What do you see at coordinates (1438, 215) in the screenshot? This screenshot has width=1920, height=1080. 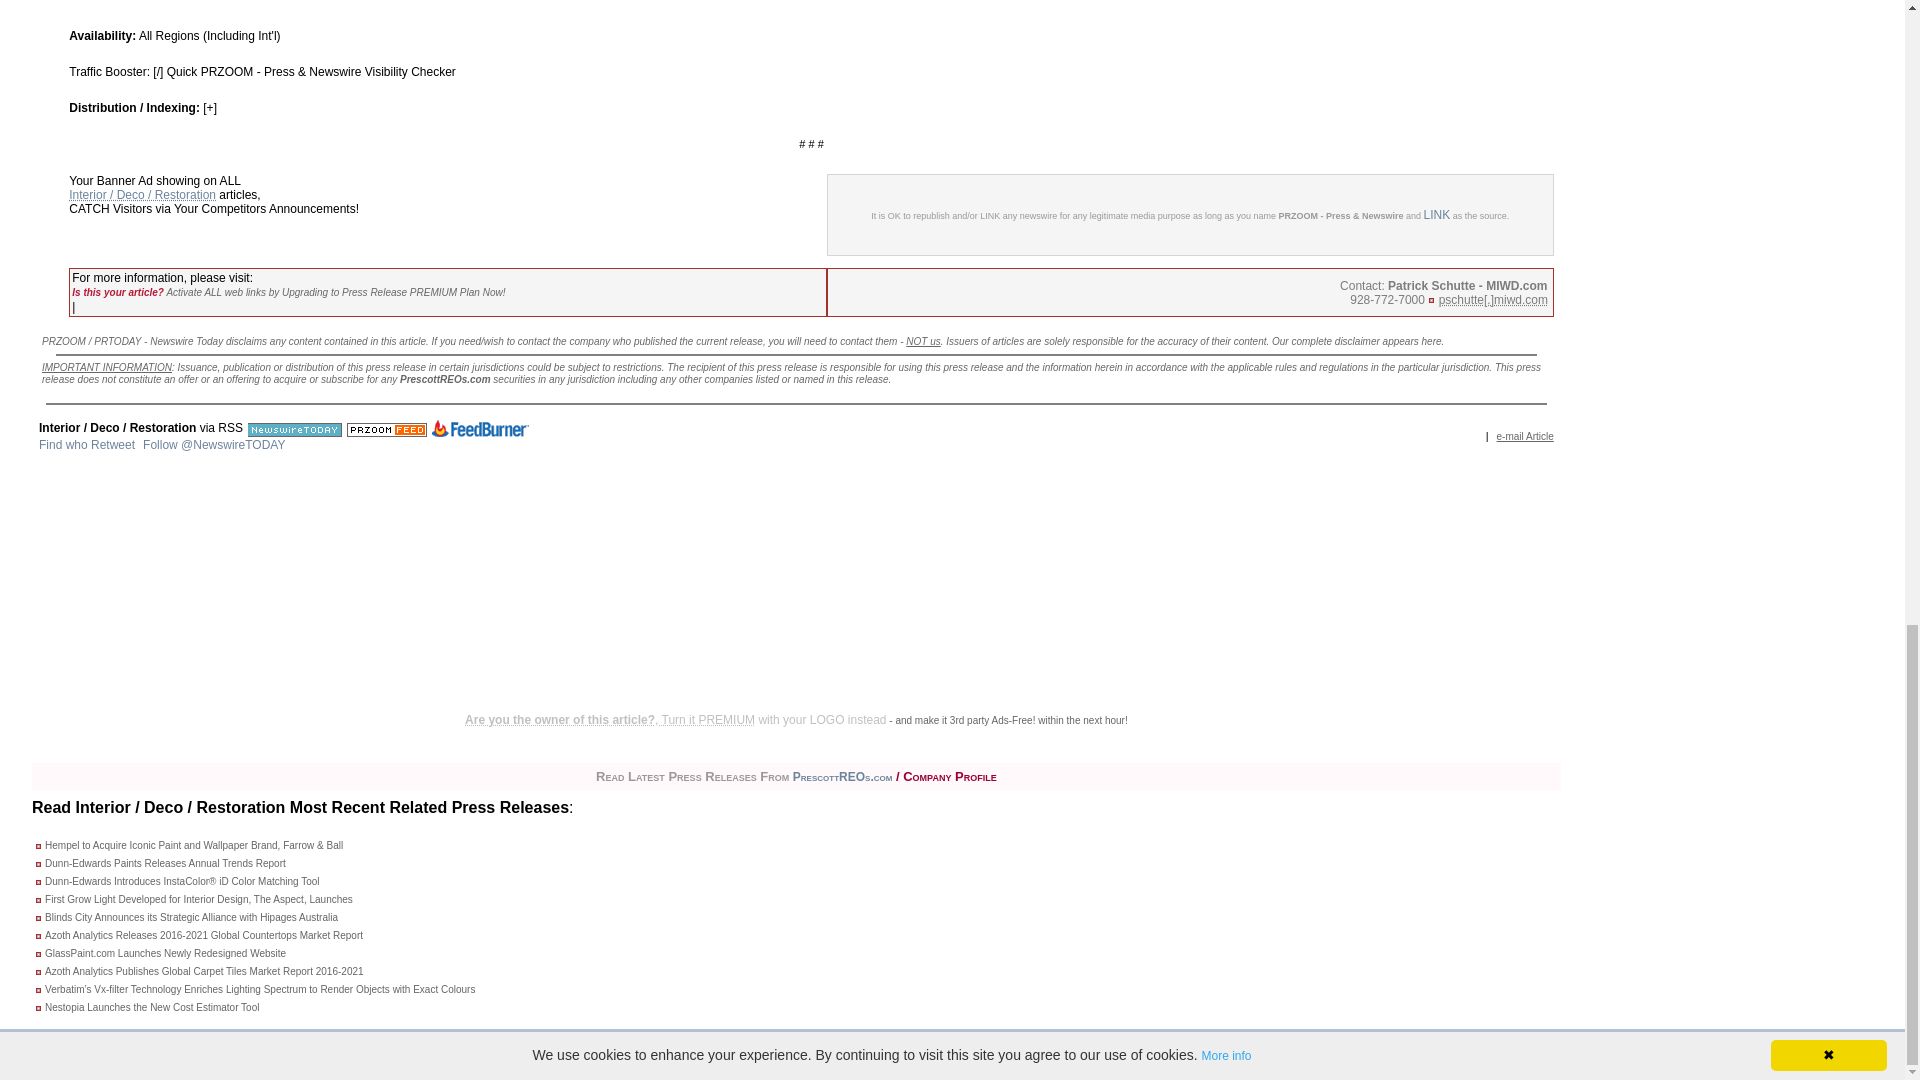 I see `LINK` at bounding box center [1438, 215].